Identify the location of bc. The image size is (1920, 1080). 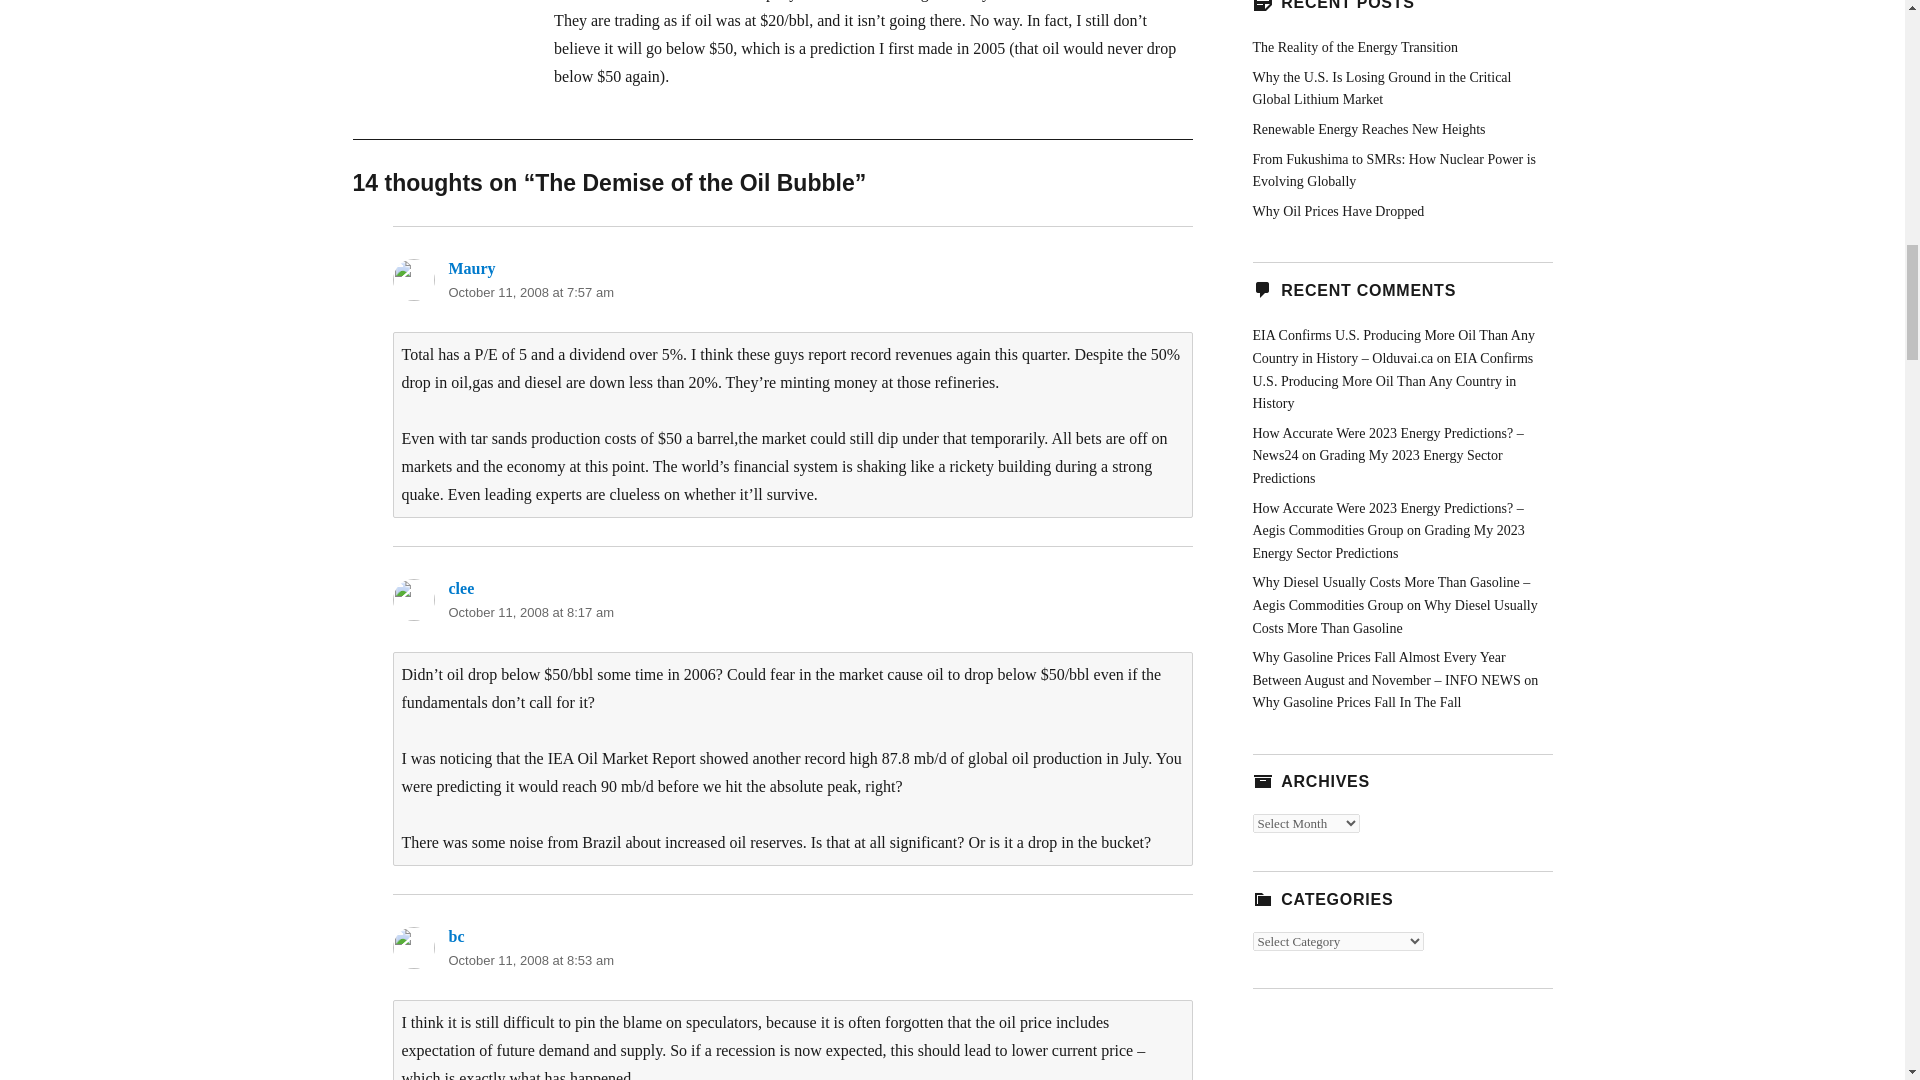
(456, 936).